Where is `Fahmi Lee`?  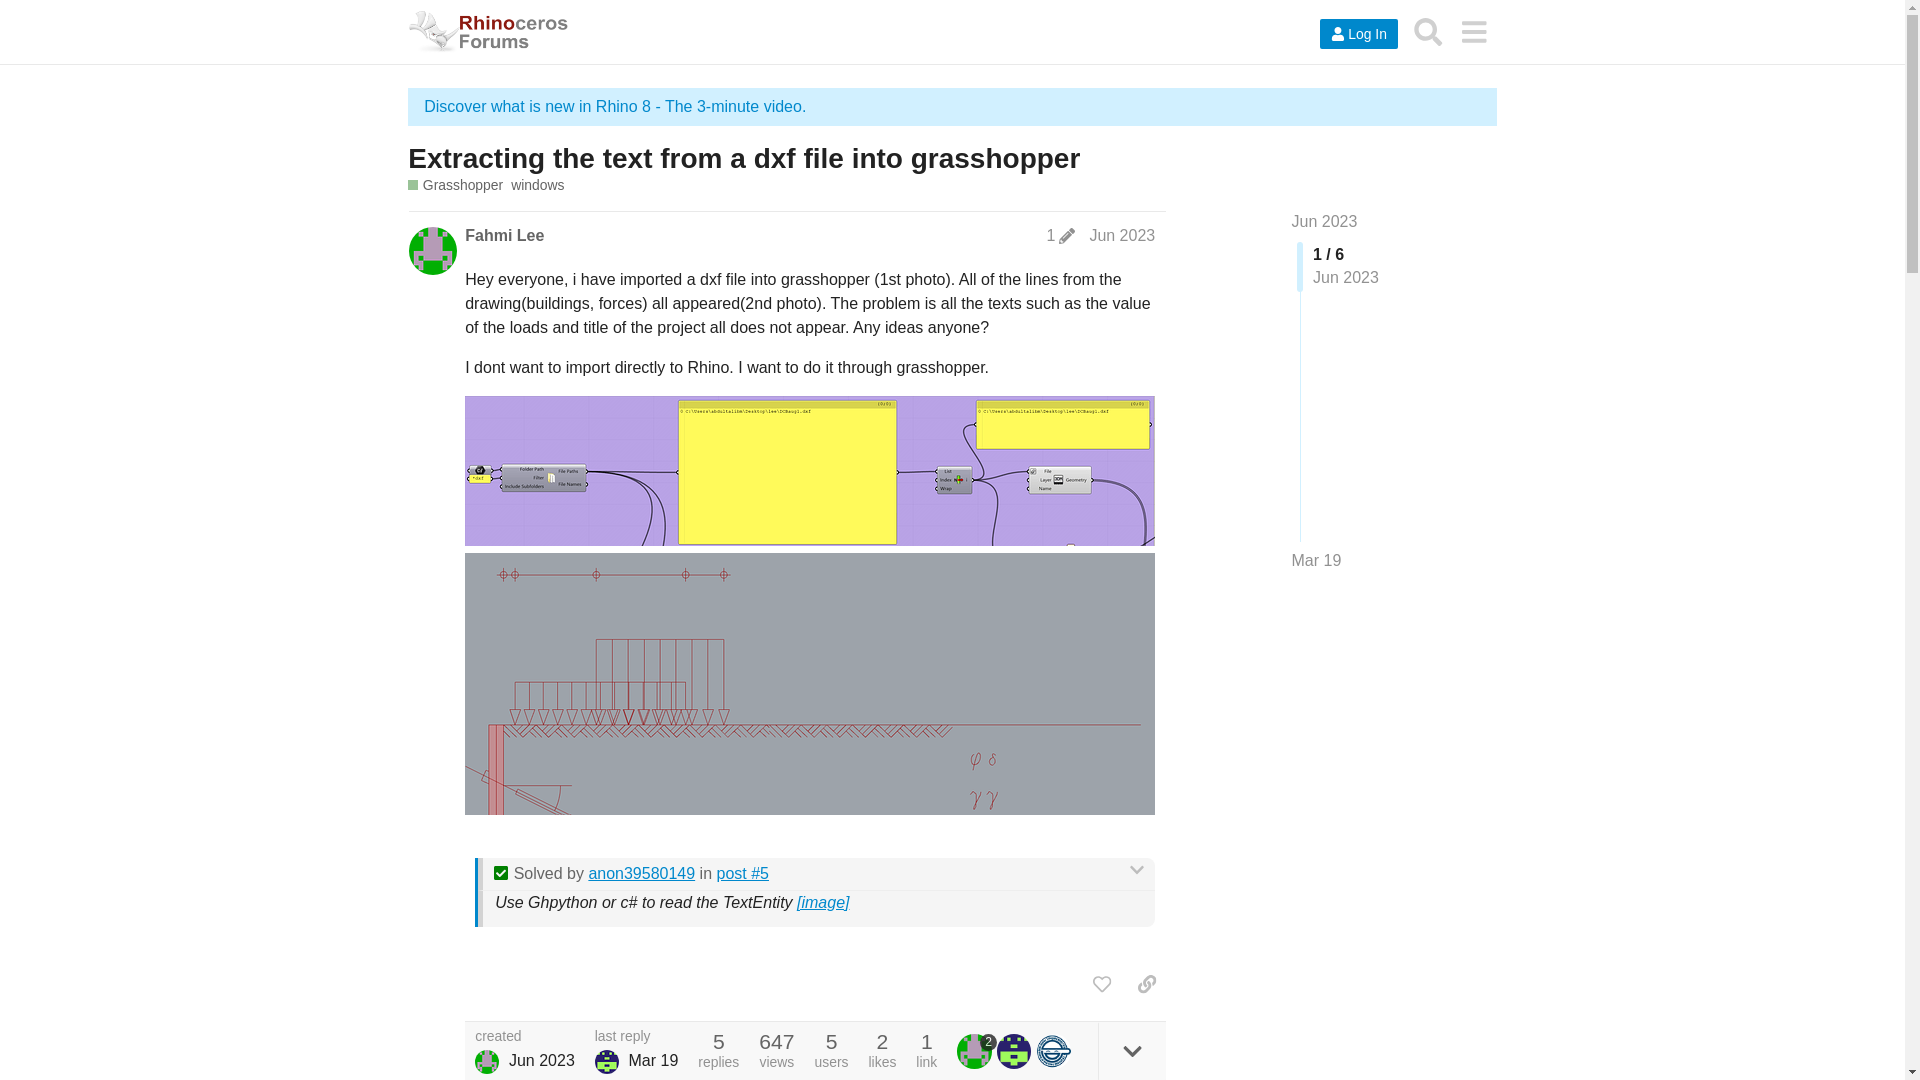
Fahmi Lee is located at coordinates (504, 236).